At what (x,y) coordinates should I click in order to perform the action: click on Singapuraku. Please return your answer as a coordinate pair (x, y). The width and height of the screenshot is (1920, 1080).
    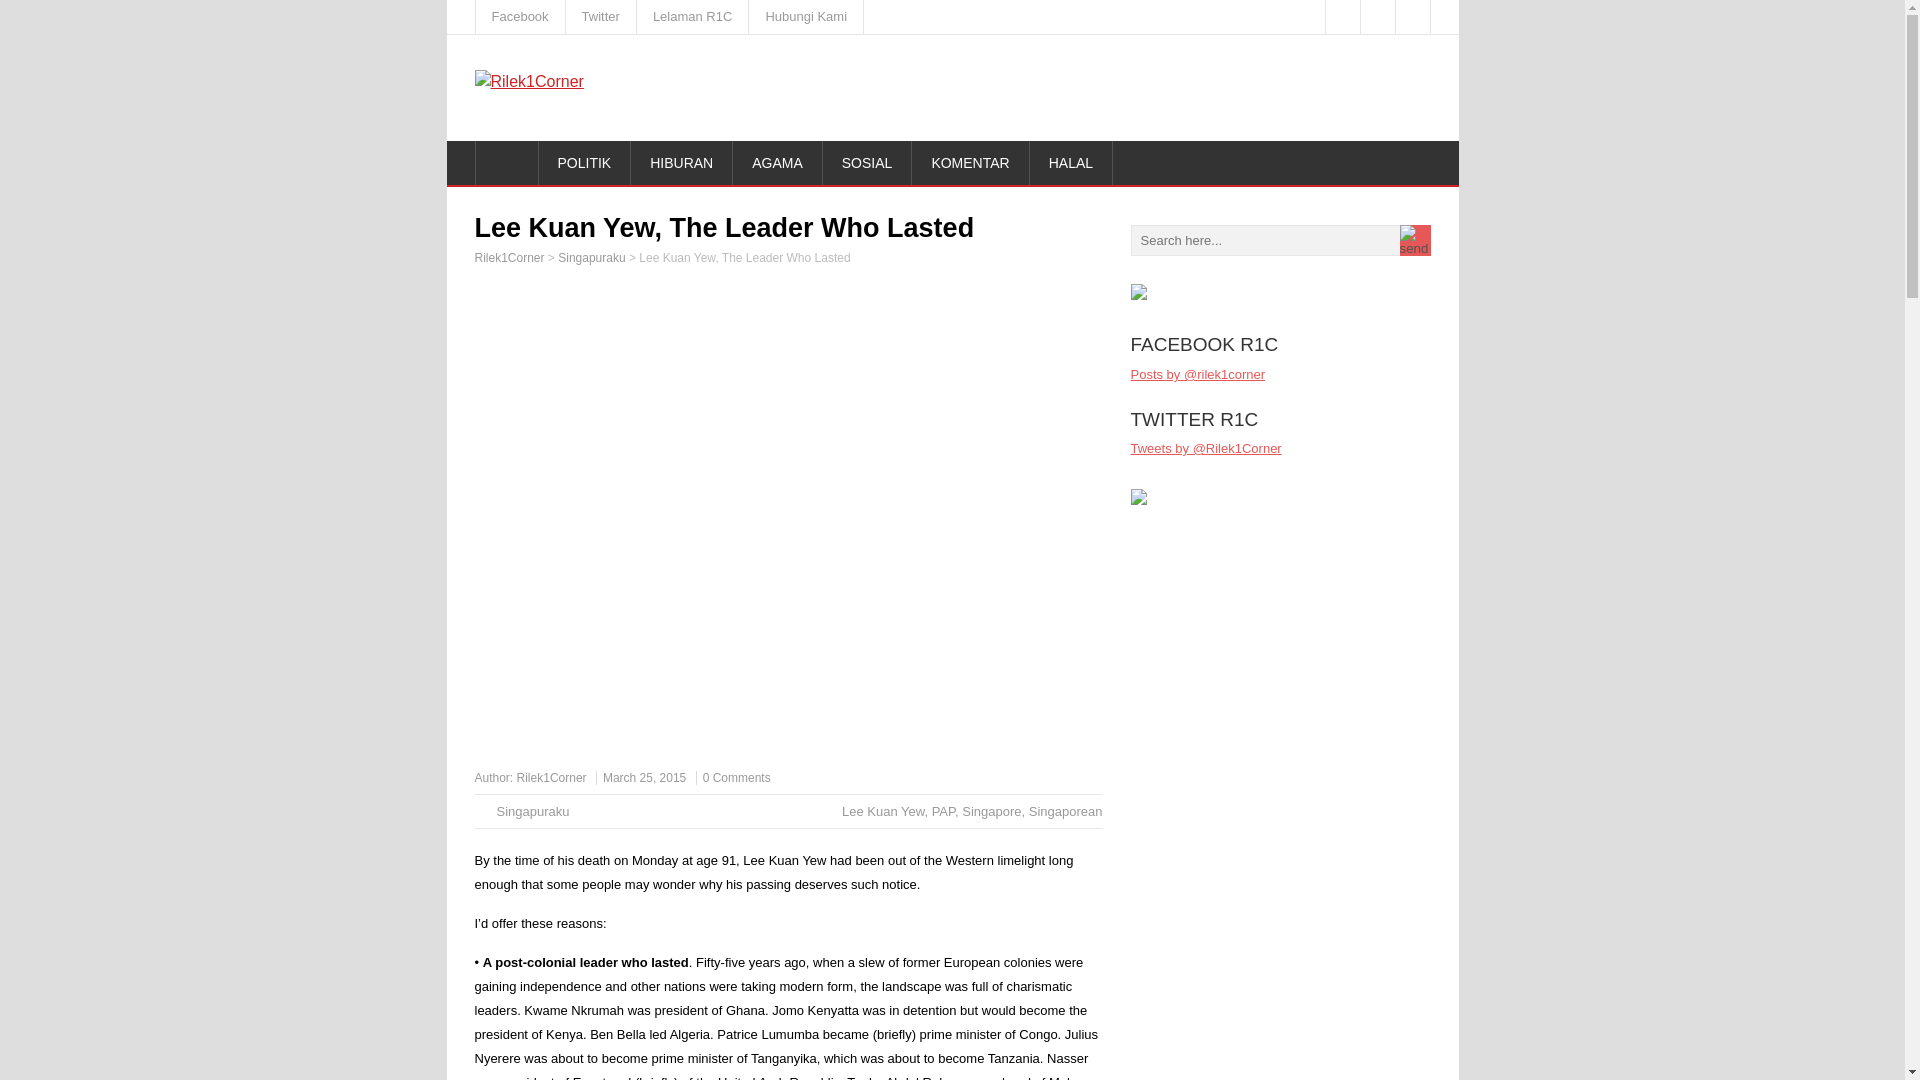
    Looking at the image, I should click on (592, 257).